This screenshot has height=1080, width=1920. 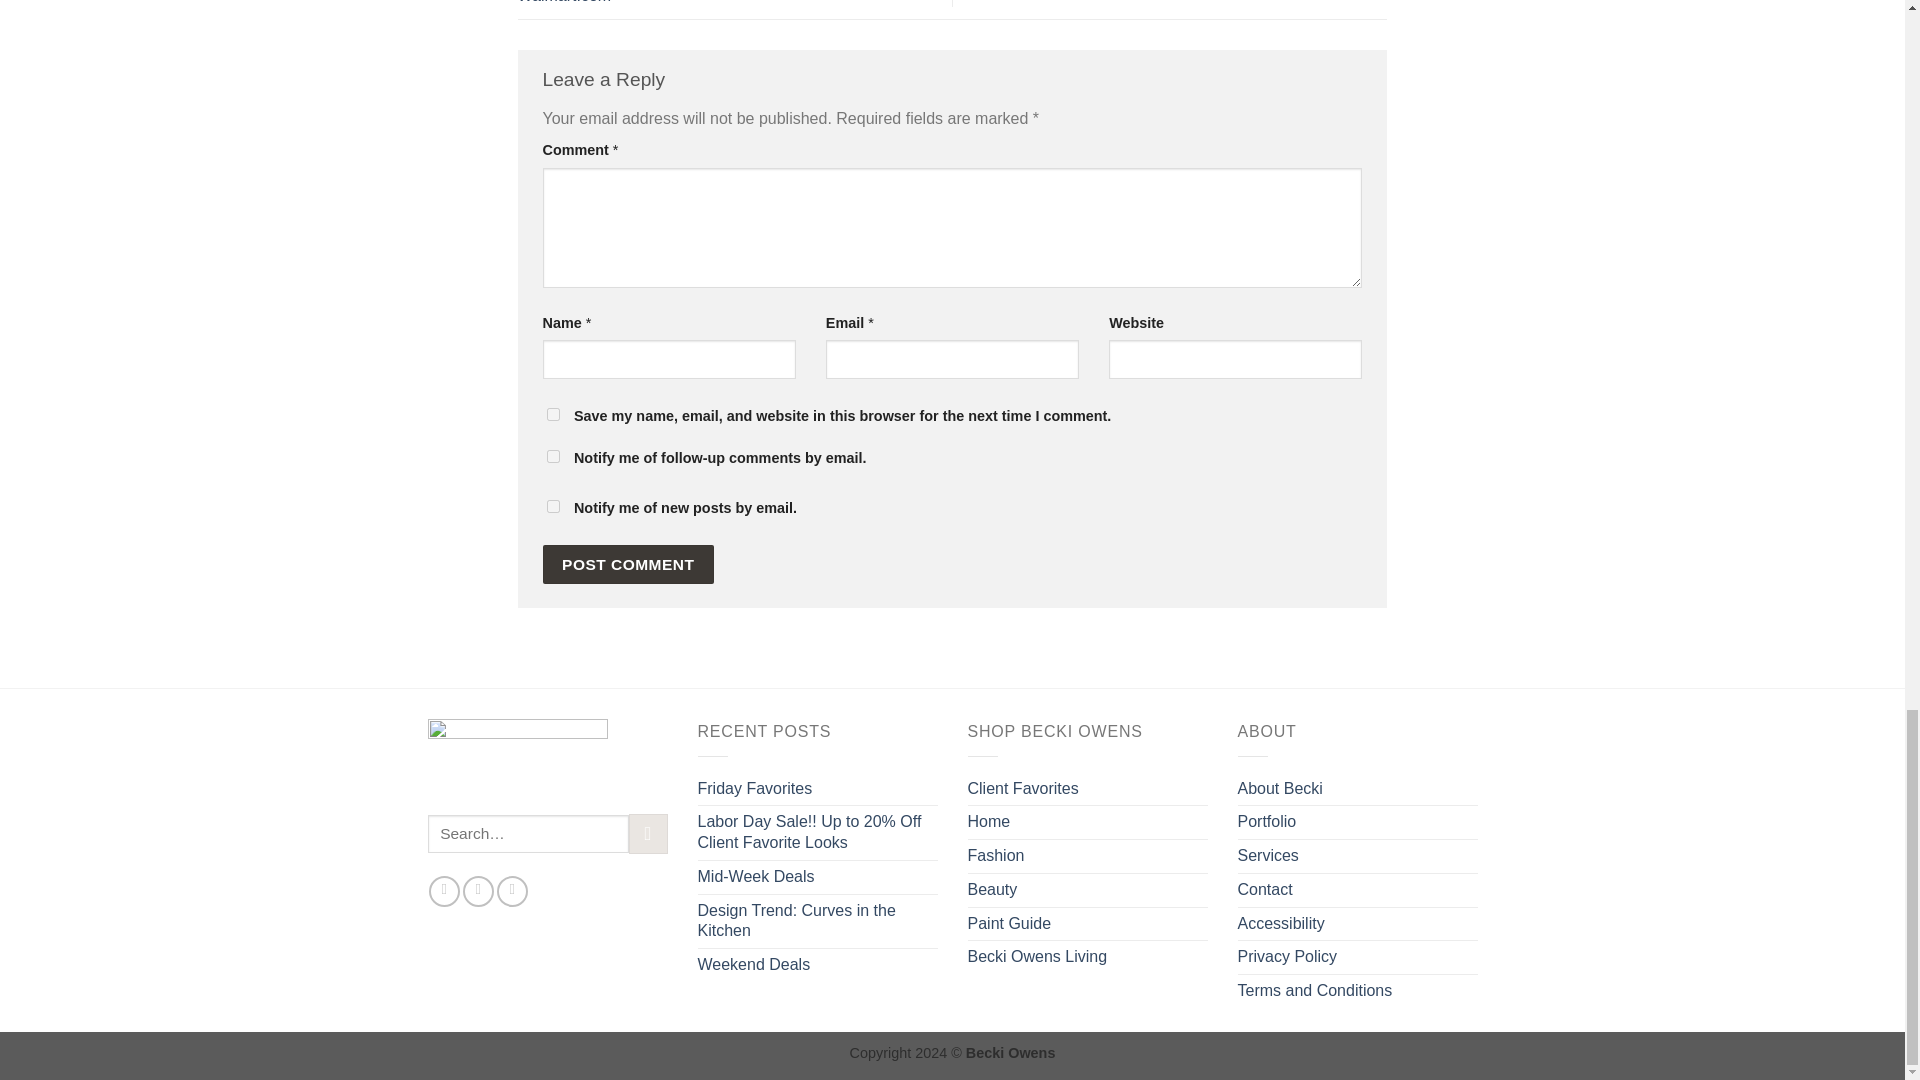 I want to click on Follow on Pinterest, so click(x=512, y=891).